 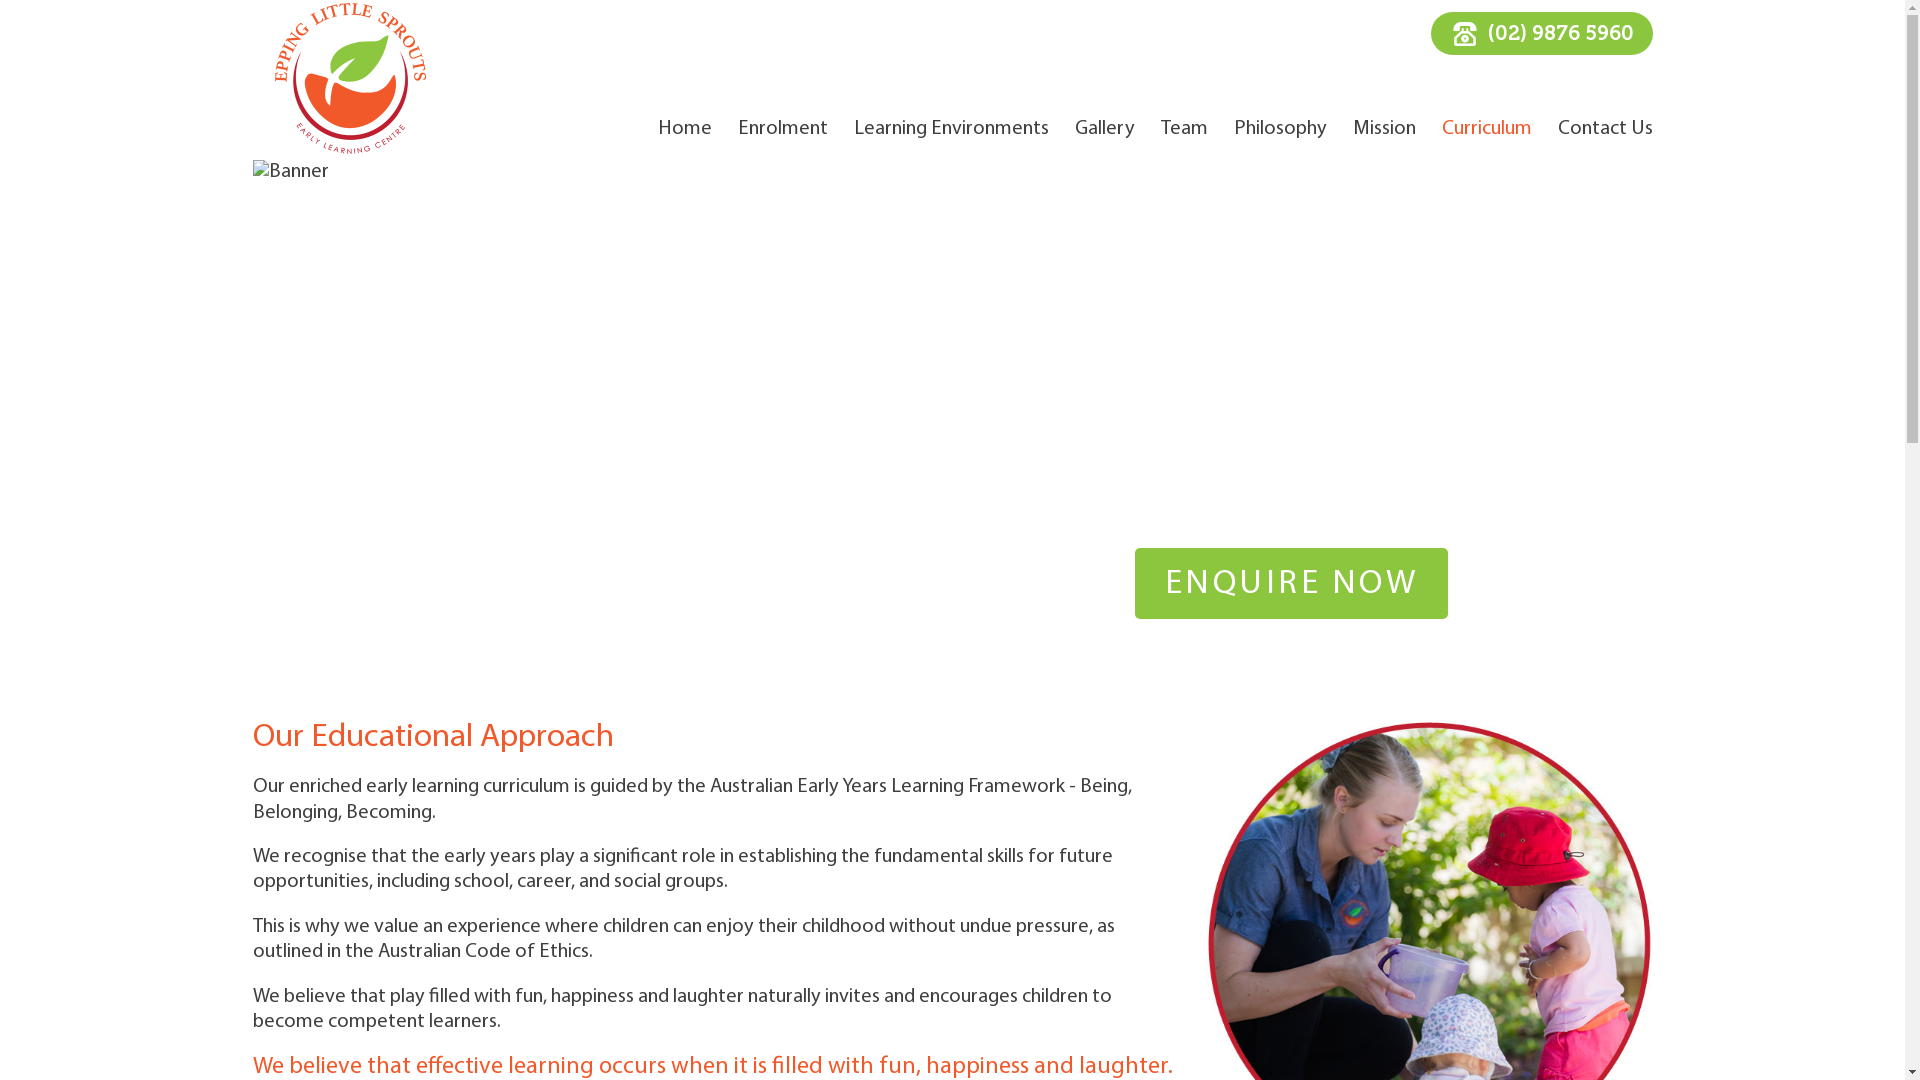 What do you see at coordinates (1280, 130) in the screenshot?
I see `Philosophy` at bounding box center [1280, 130].